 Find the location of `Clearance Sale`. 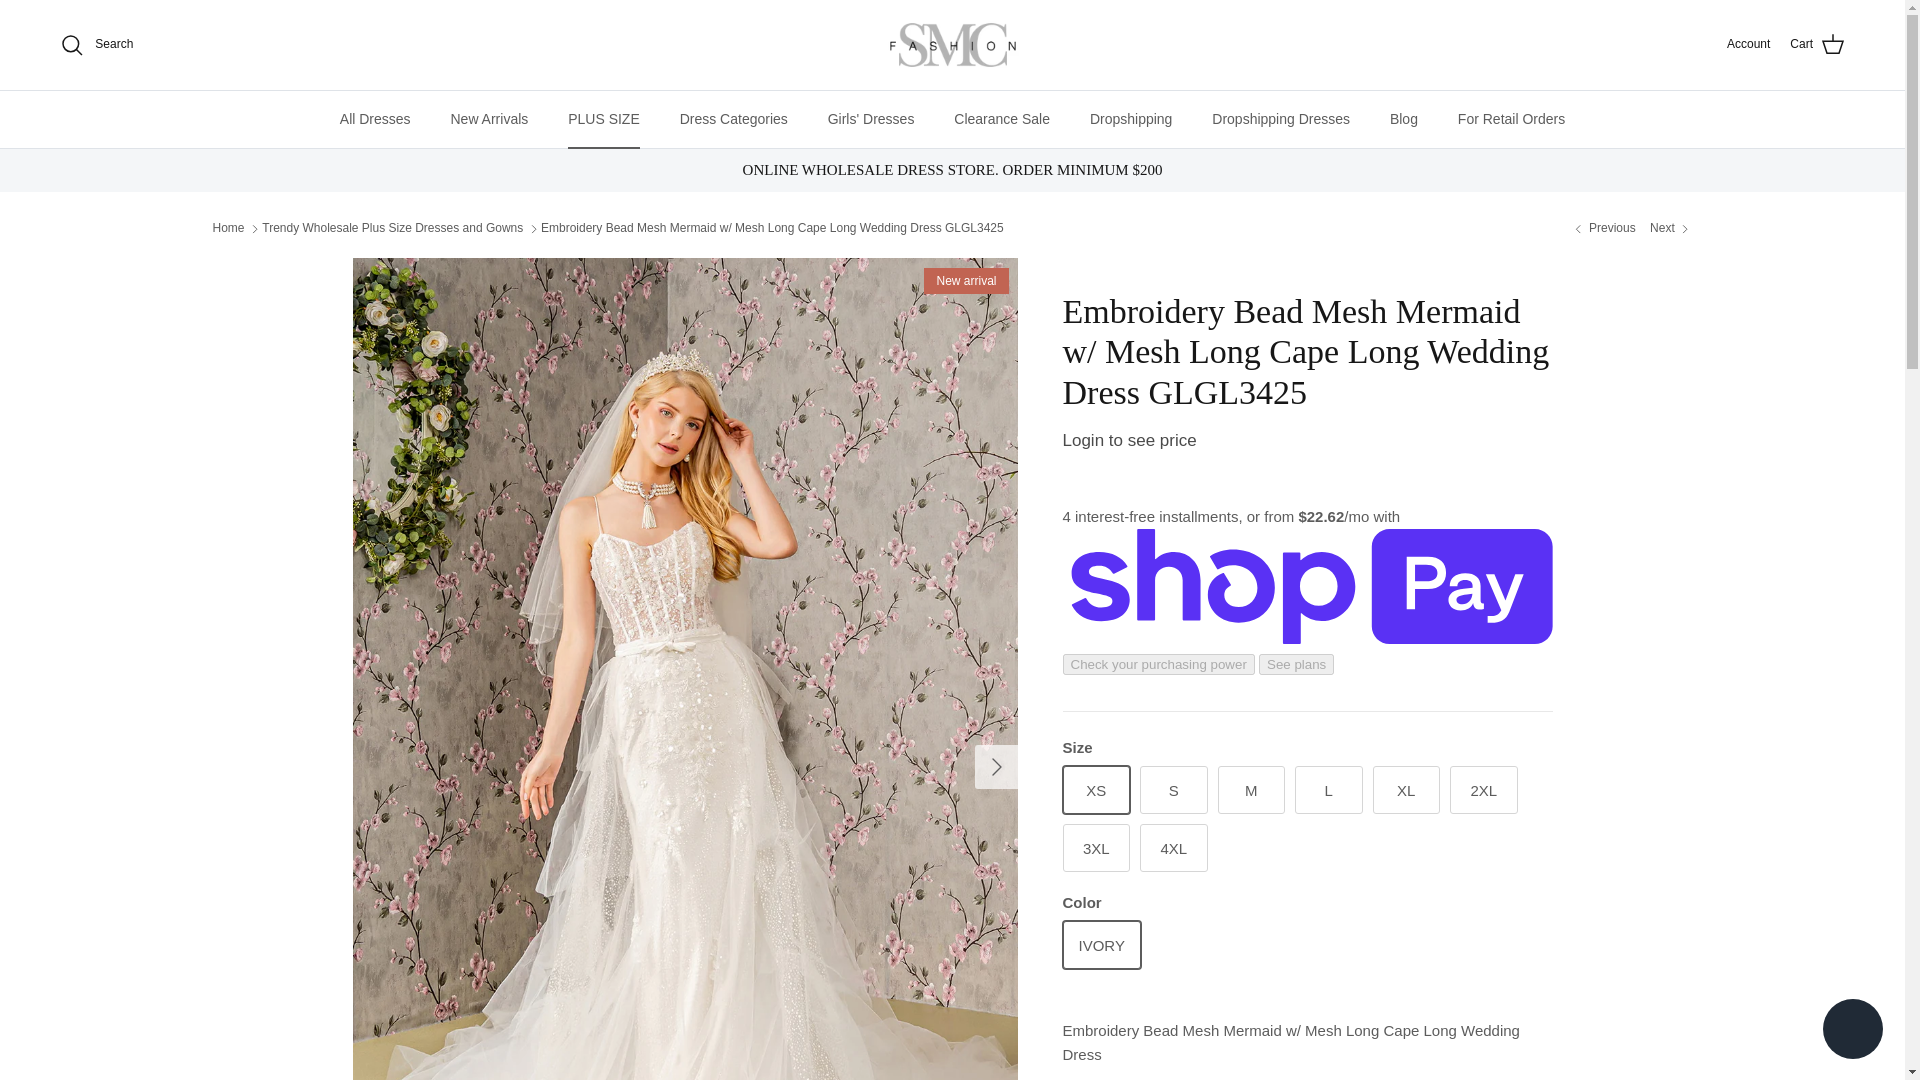

Clearance Sale is located at coordinates (1002, 118).